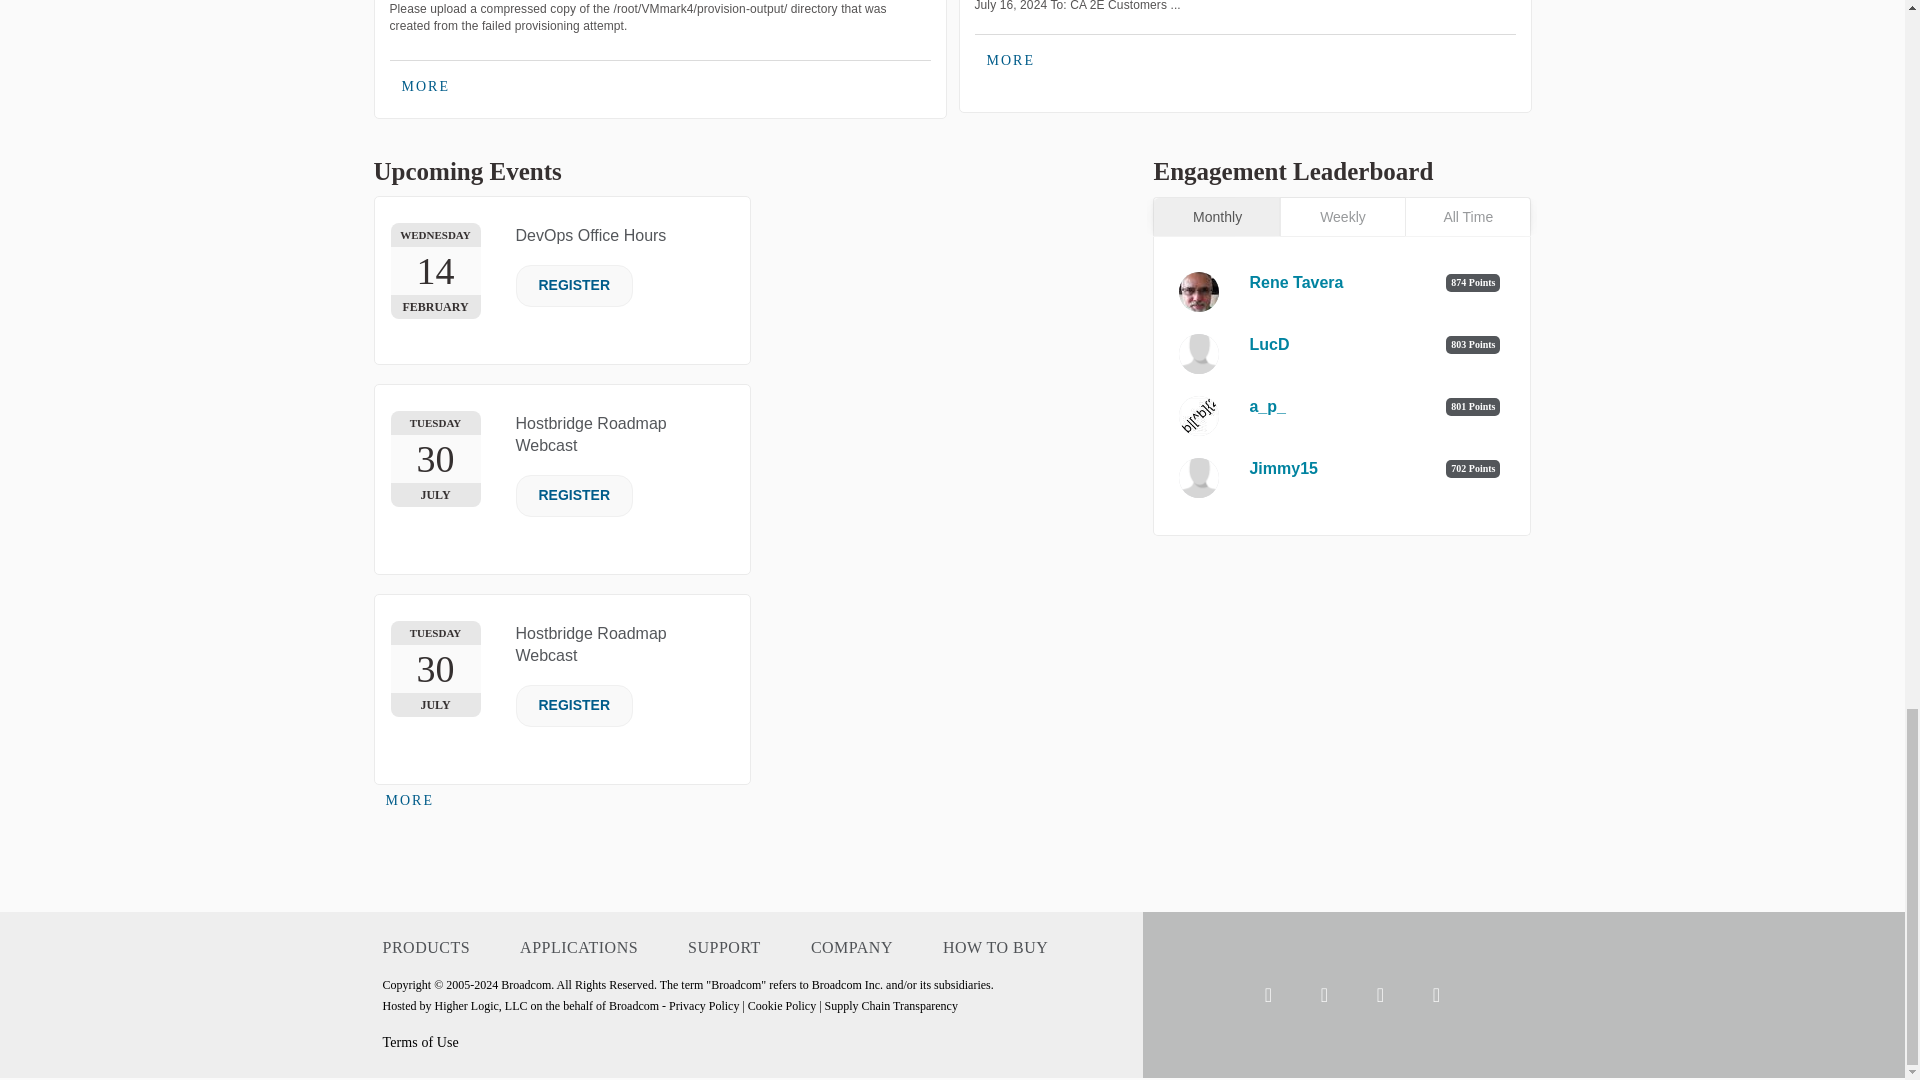  I want to click on More, so click(410, 800).